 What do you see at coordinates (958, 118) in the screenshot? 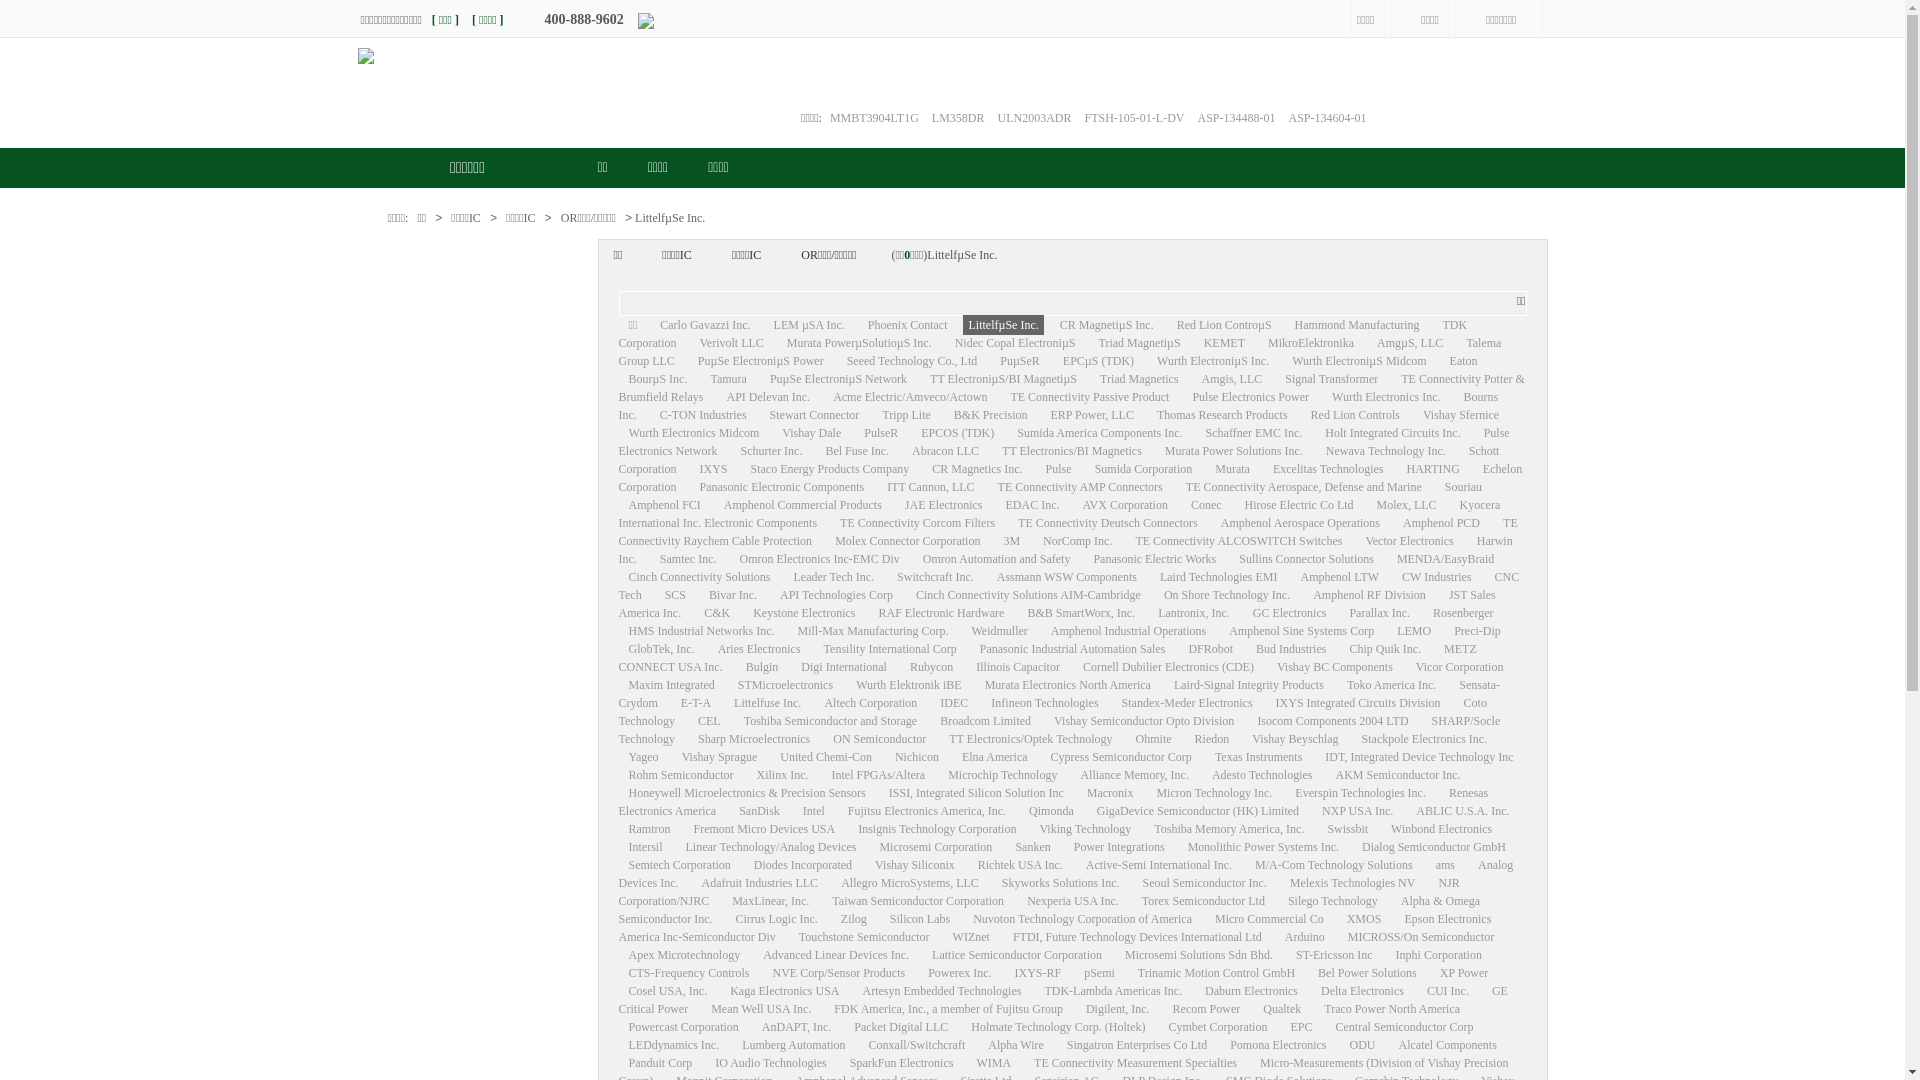
I see `LM358DR` at bounding box center [958, 118].